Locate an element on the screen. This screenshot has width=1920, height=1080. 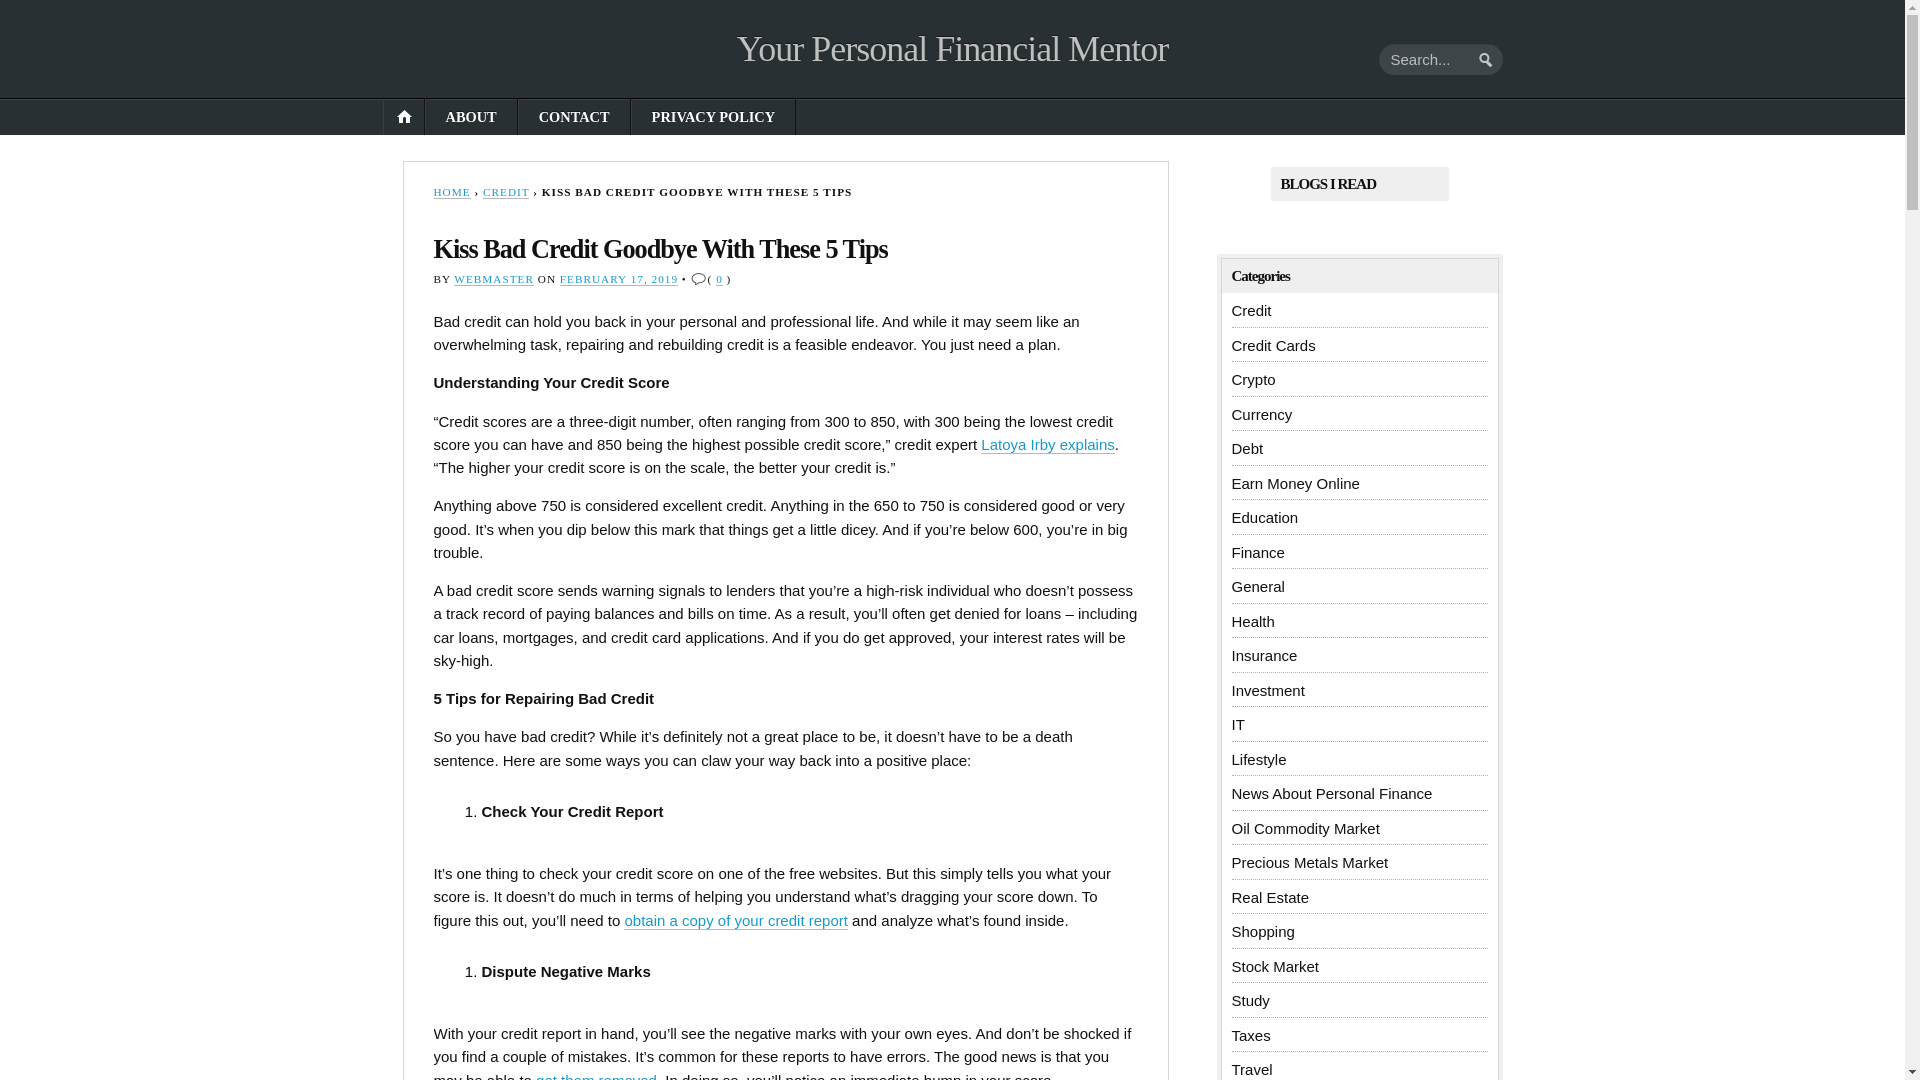
Crypto is located at coordinates (1254, 379).